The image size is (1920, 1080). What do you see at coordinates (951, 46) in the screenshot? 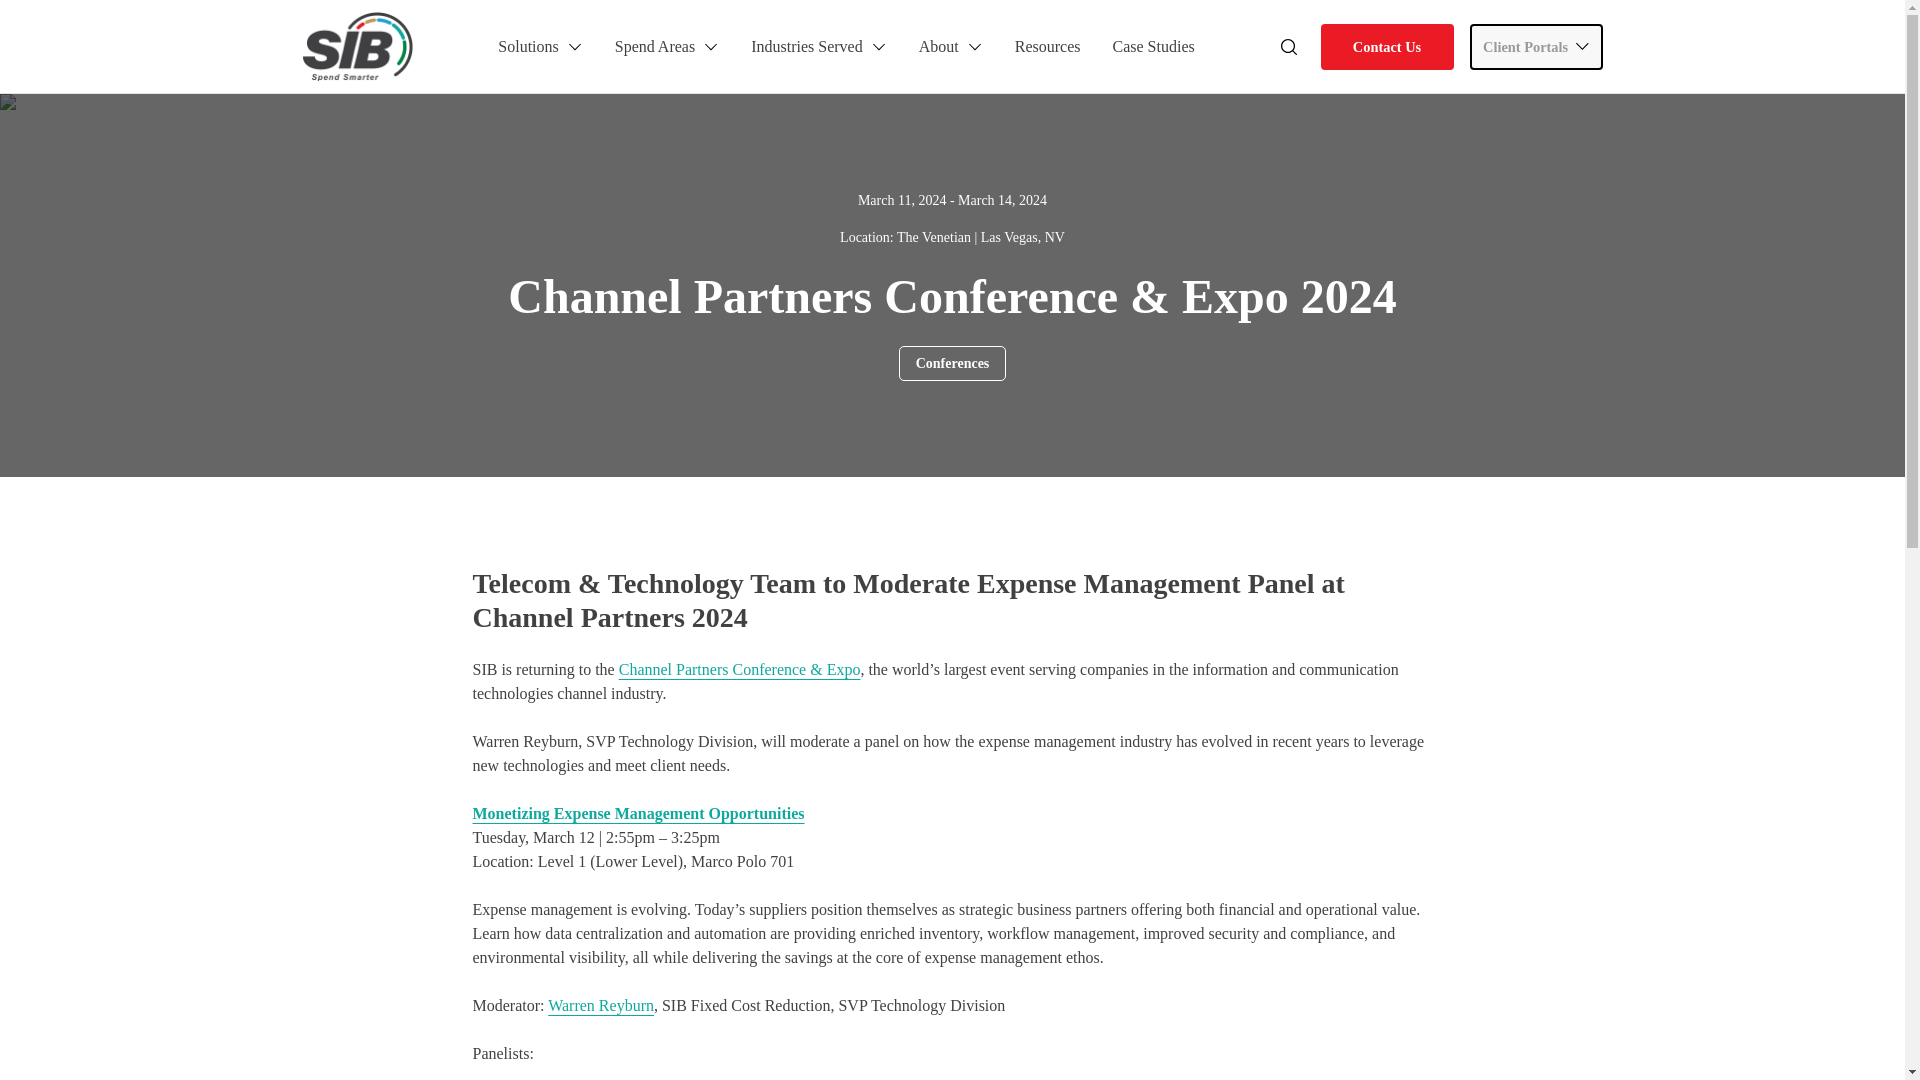
I see `About` at bounding box center [951, 46].